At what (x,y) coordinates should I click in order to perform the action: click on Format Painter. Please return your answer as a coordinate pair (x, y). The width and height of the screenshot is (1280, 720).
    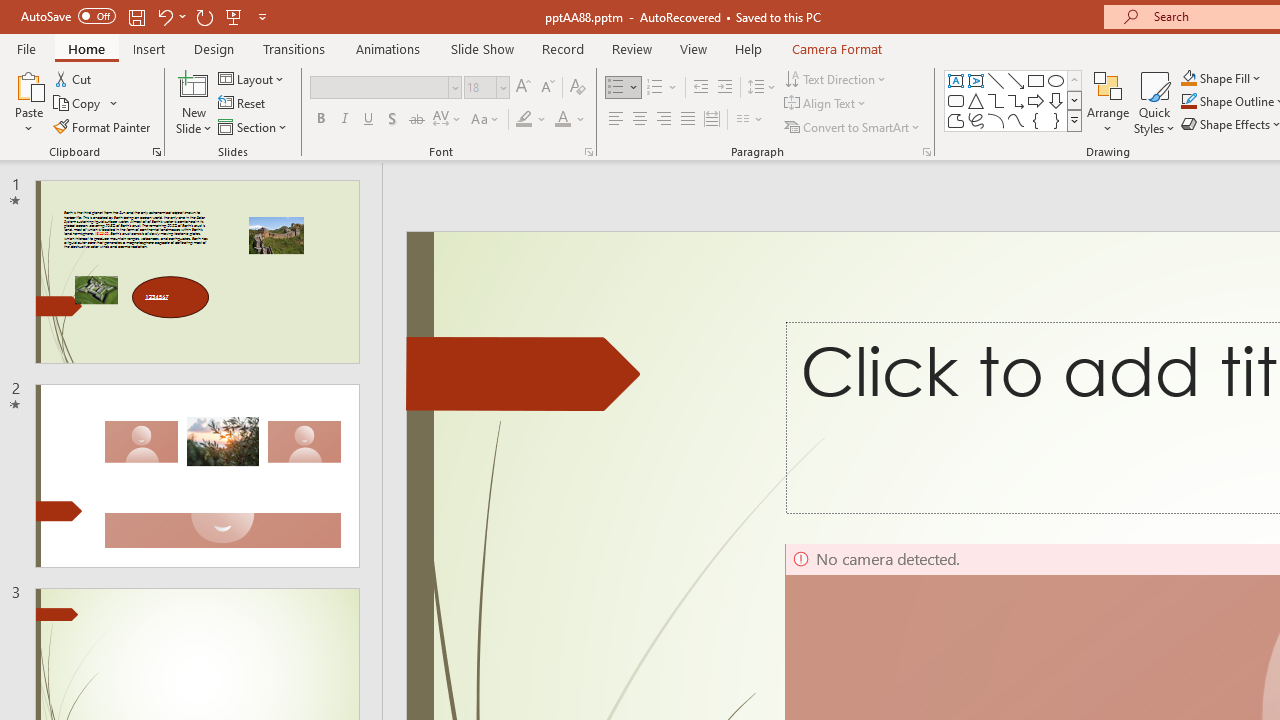
    Looking at the image, I should click on (103, 126).